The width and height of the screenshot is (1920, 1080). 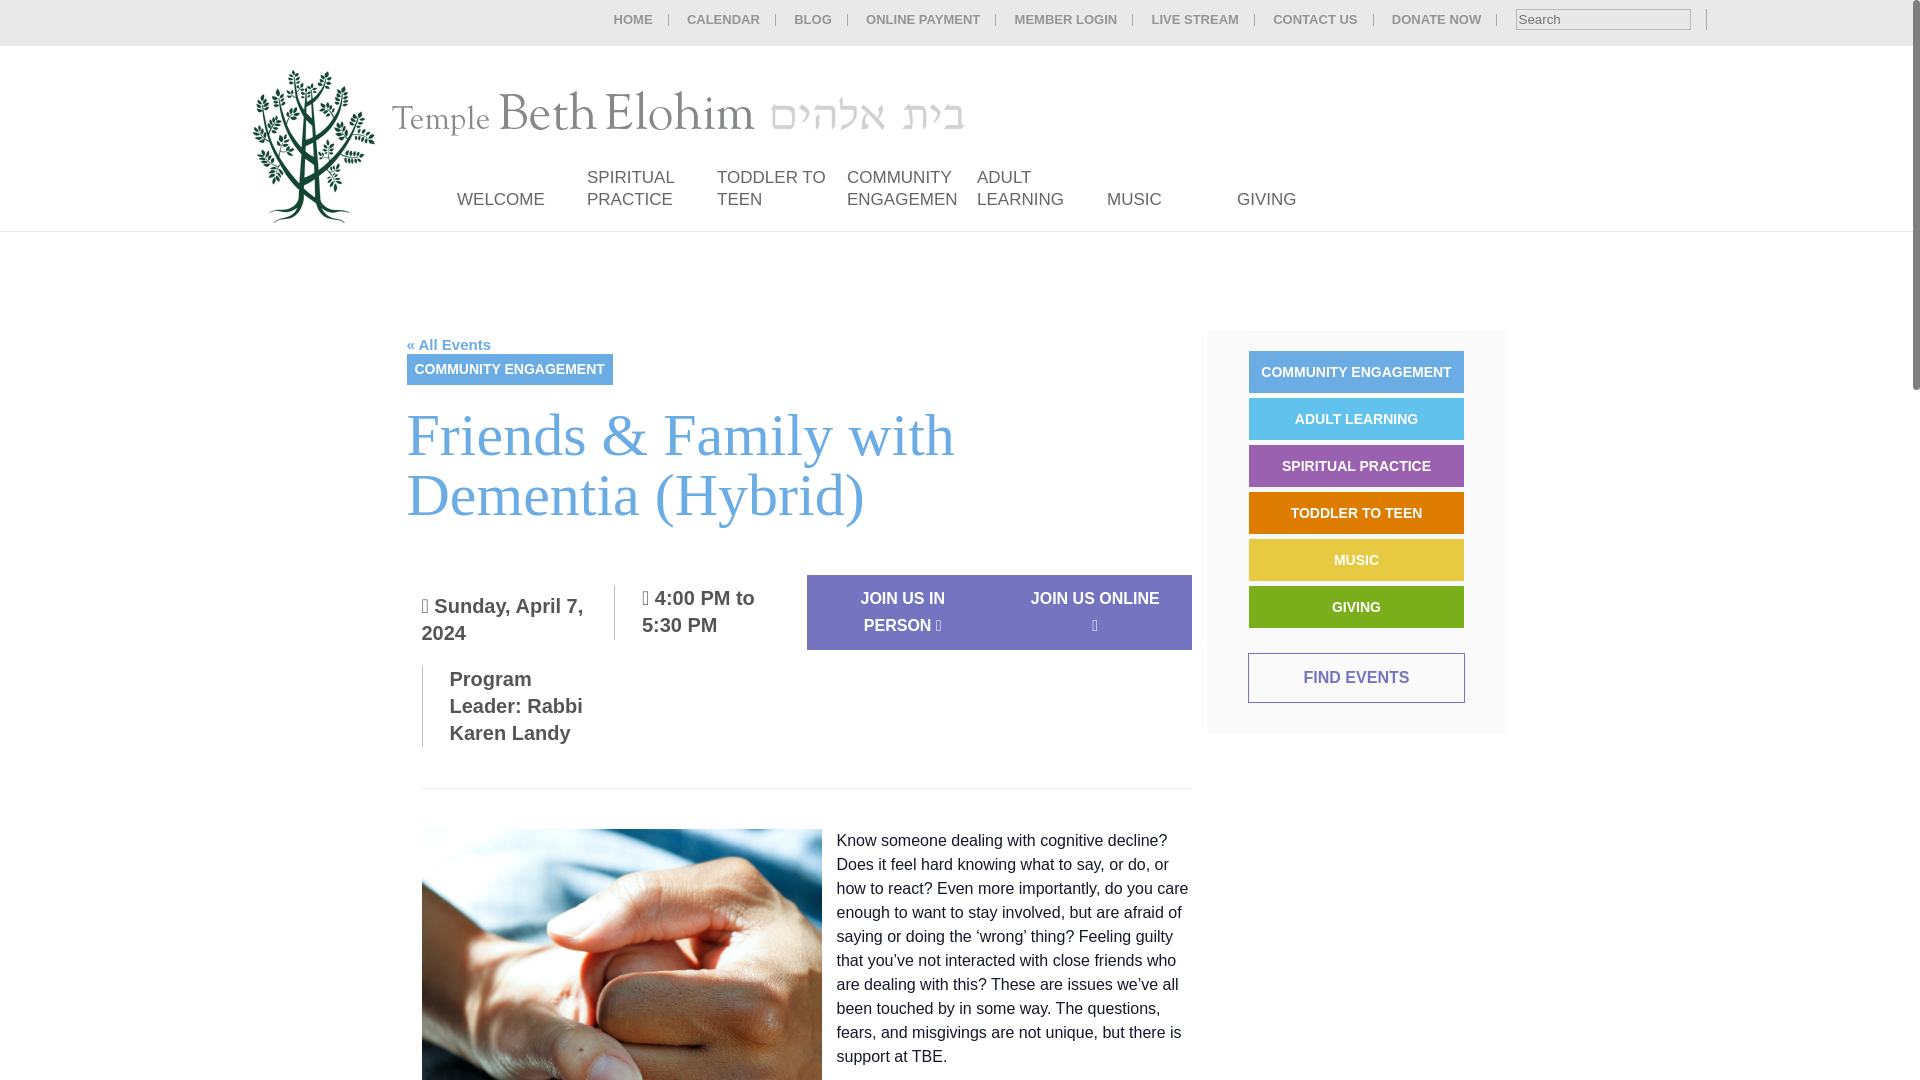 What do you see at coordinates (633, 20) in the screenshot?
I see `HOME` at bounding box center [633, 20].